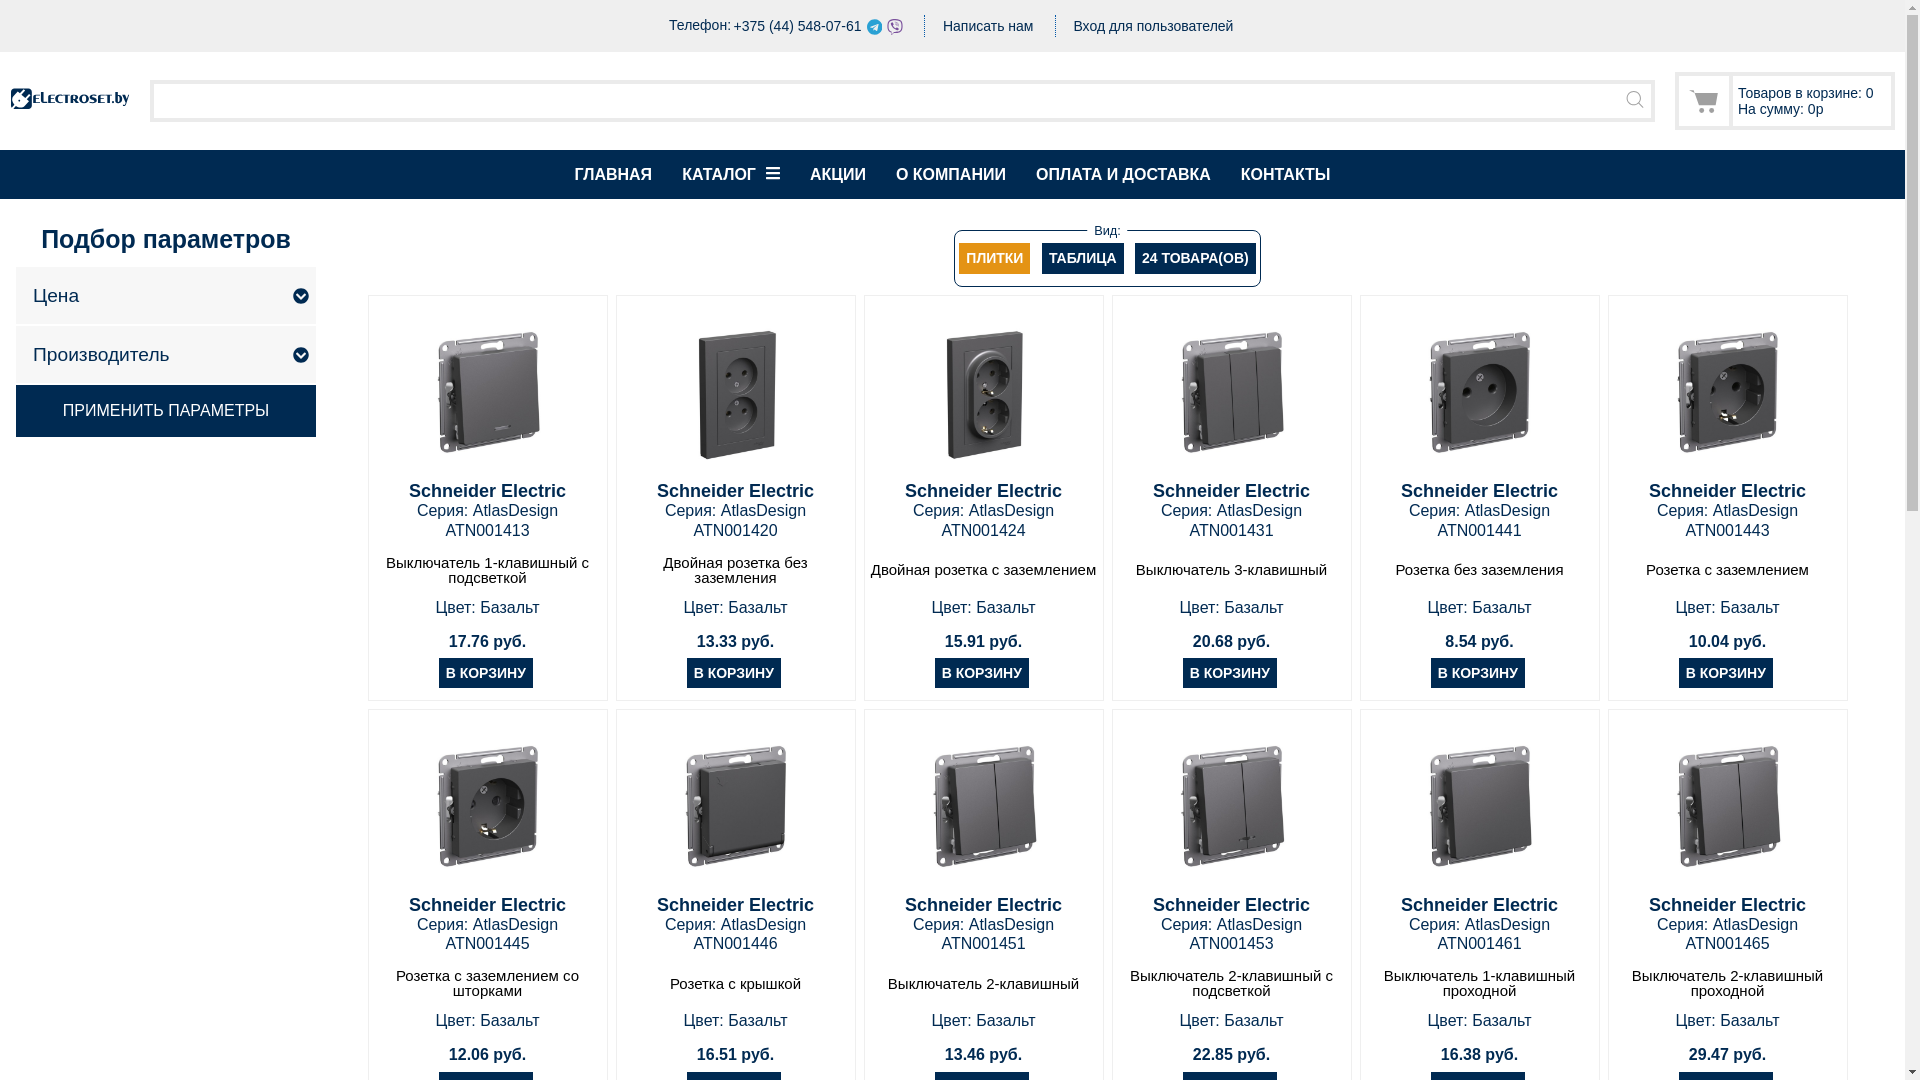 The width and height of the screenshot is (1920, 1080). I want to click on +375 (44) 548-07-61, so click(798, 26).